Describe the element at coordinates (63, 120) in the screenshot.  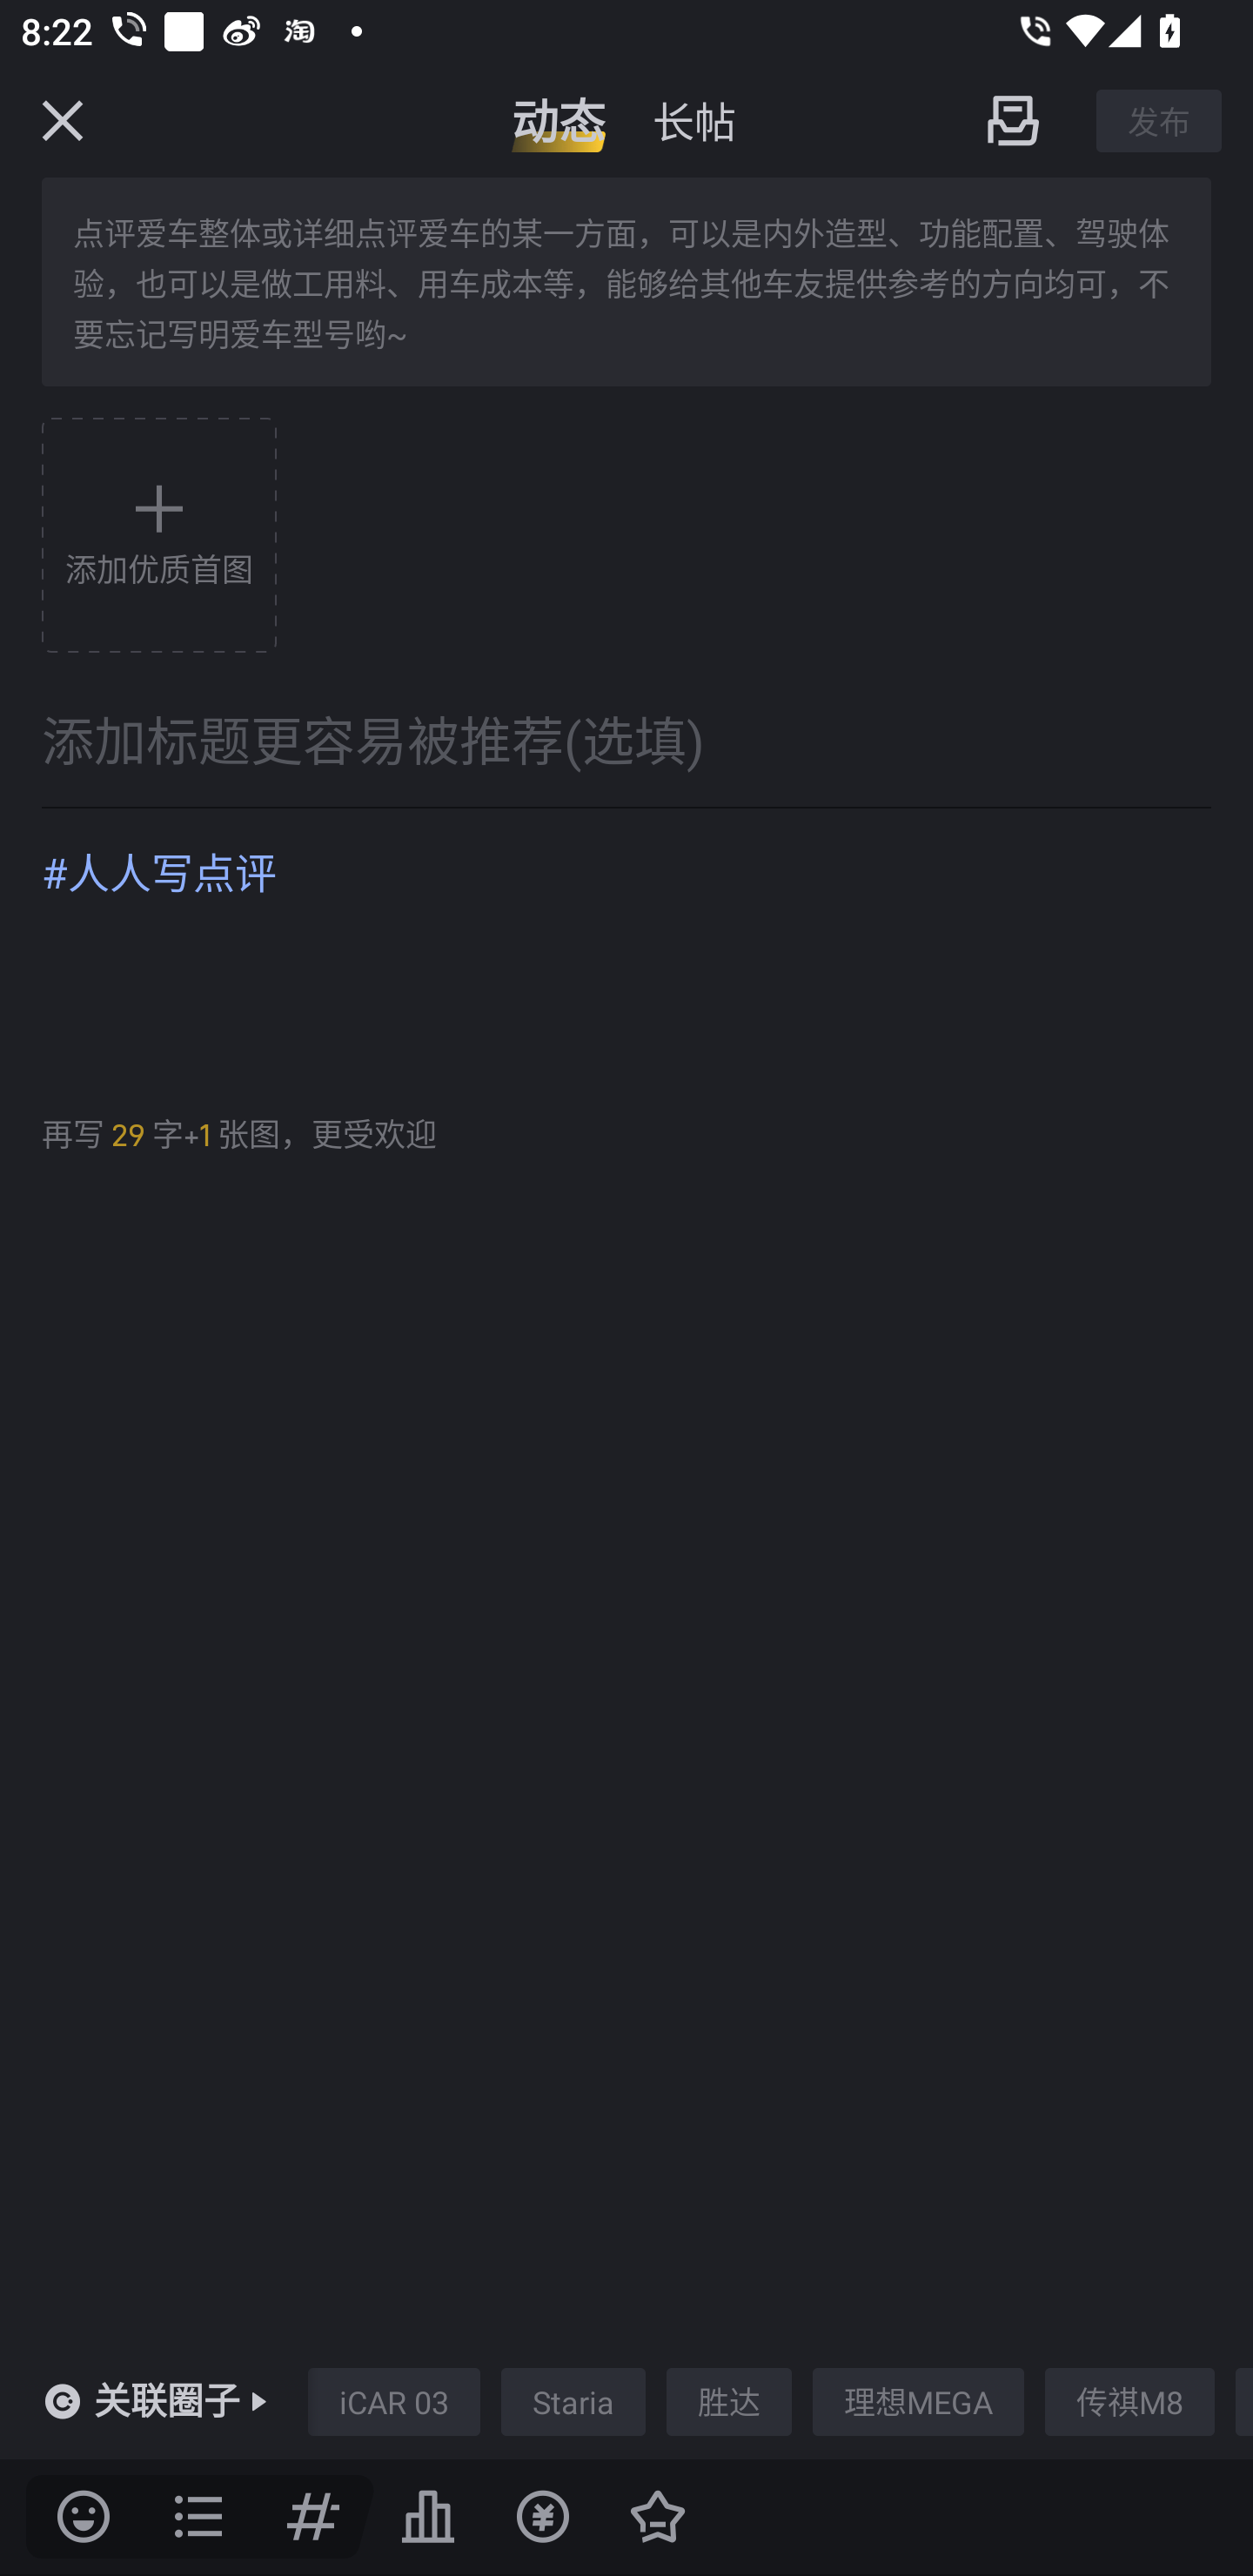
I see `` at that location.